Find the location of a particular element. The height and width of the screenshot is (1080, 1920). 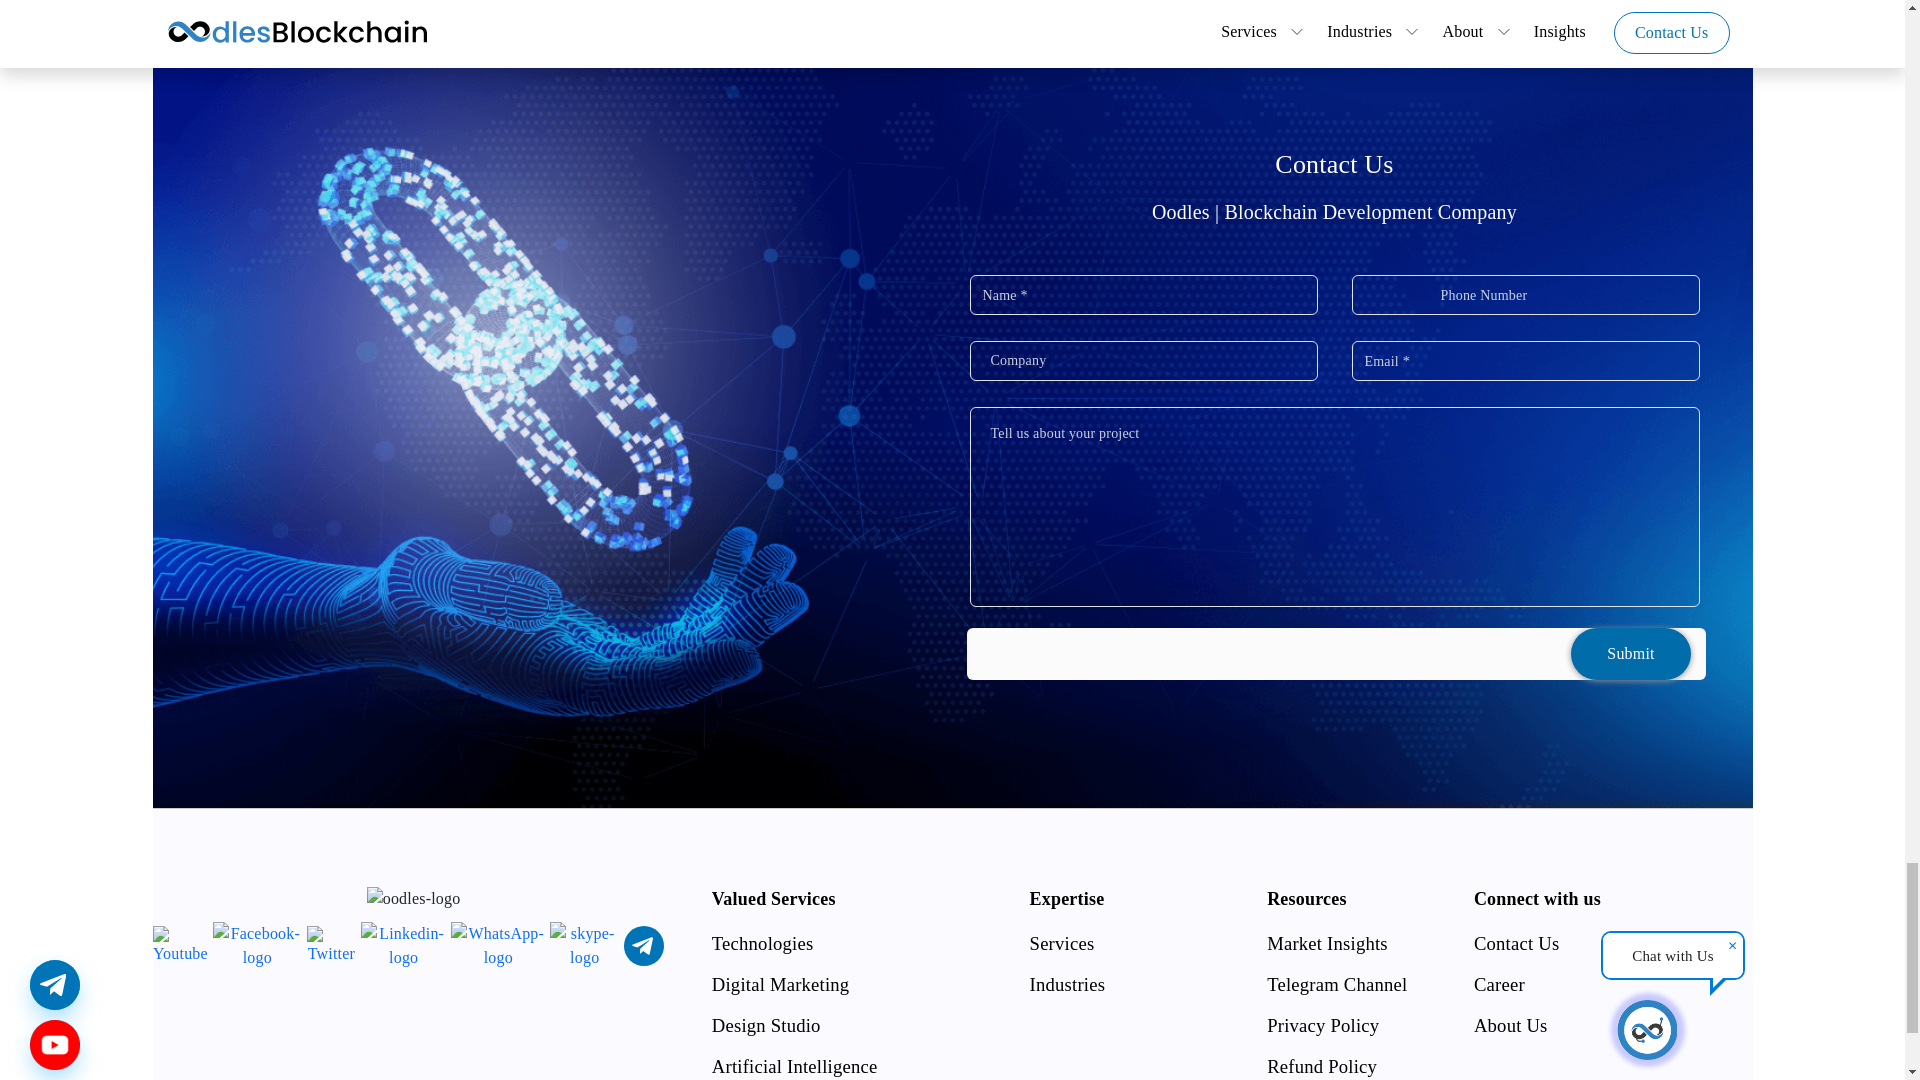

Linkedin is located at coordinates (402, 946).